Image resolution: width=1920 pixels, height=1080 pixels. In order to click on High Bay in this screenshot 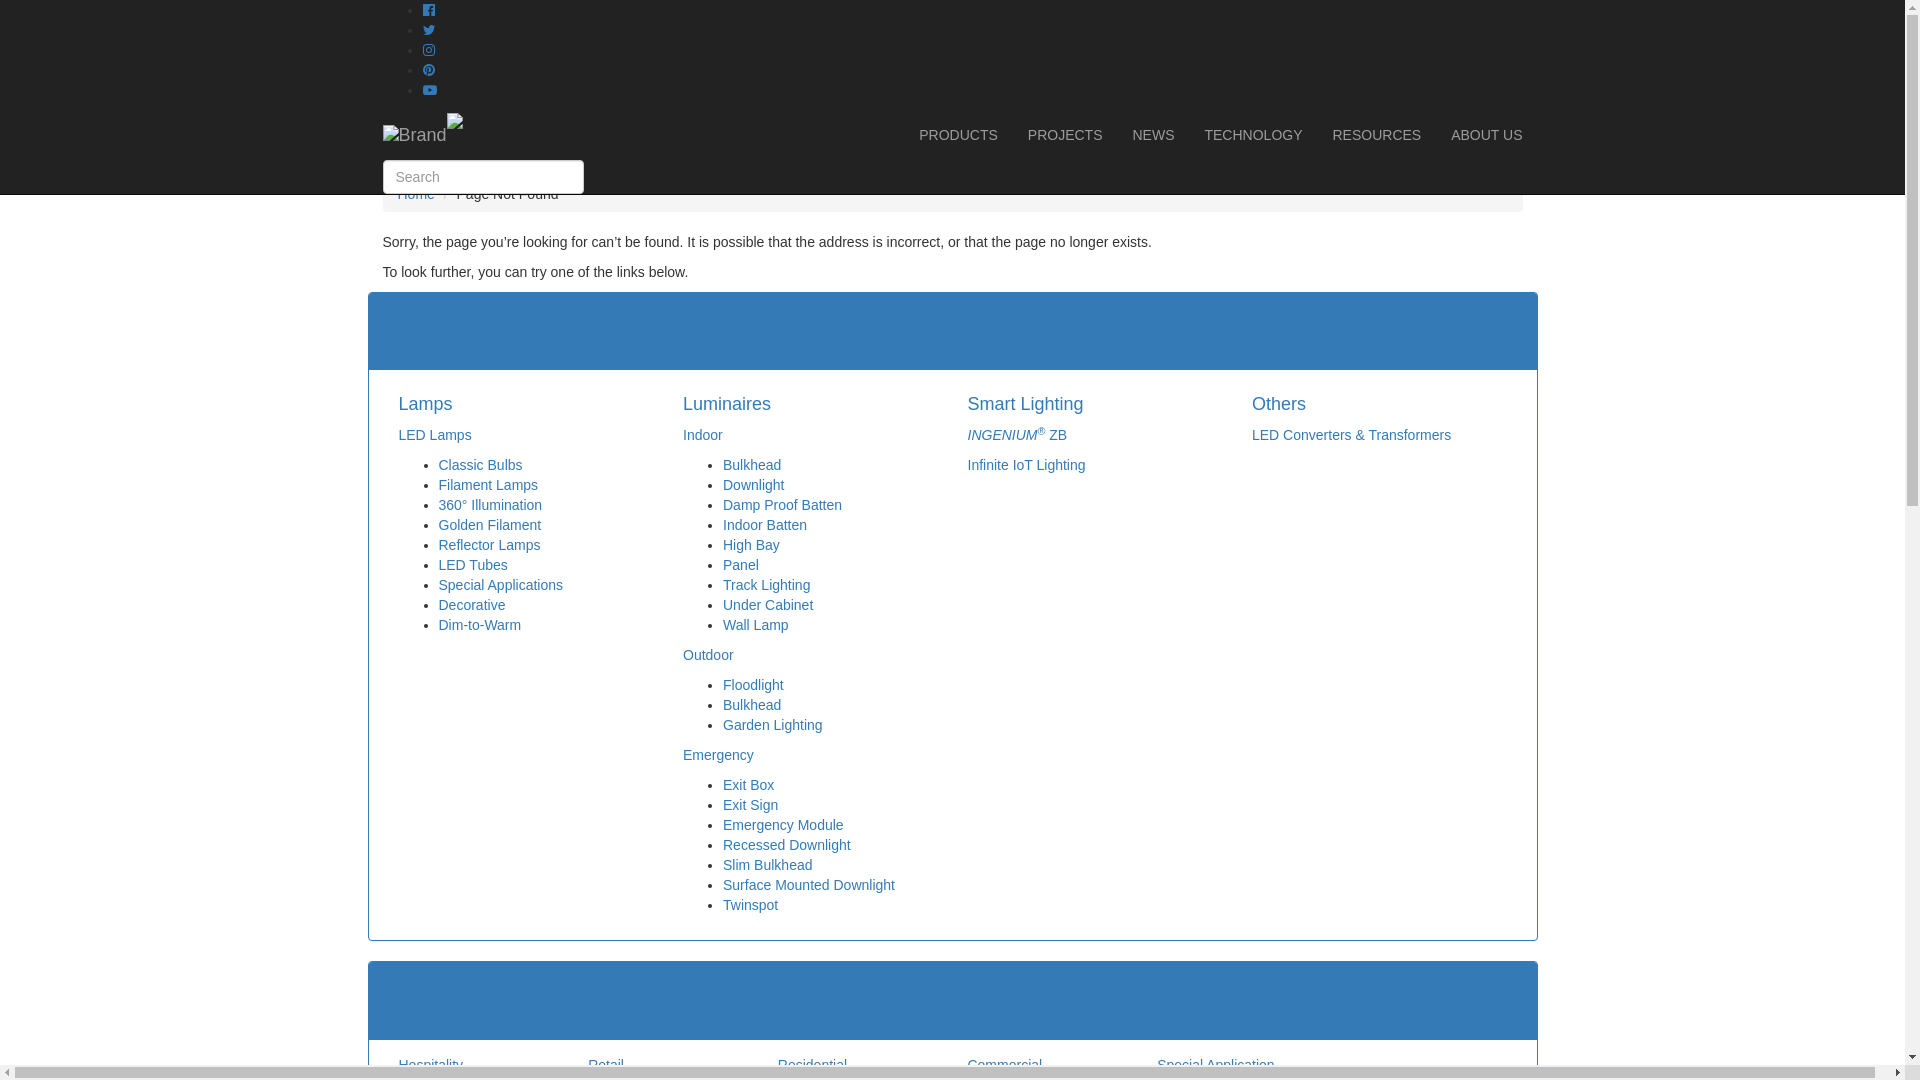, I will do `click(752, 545)`.